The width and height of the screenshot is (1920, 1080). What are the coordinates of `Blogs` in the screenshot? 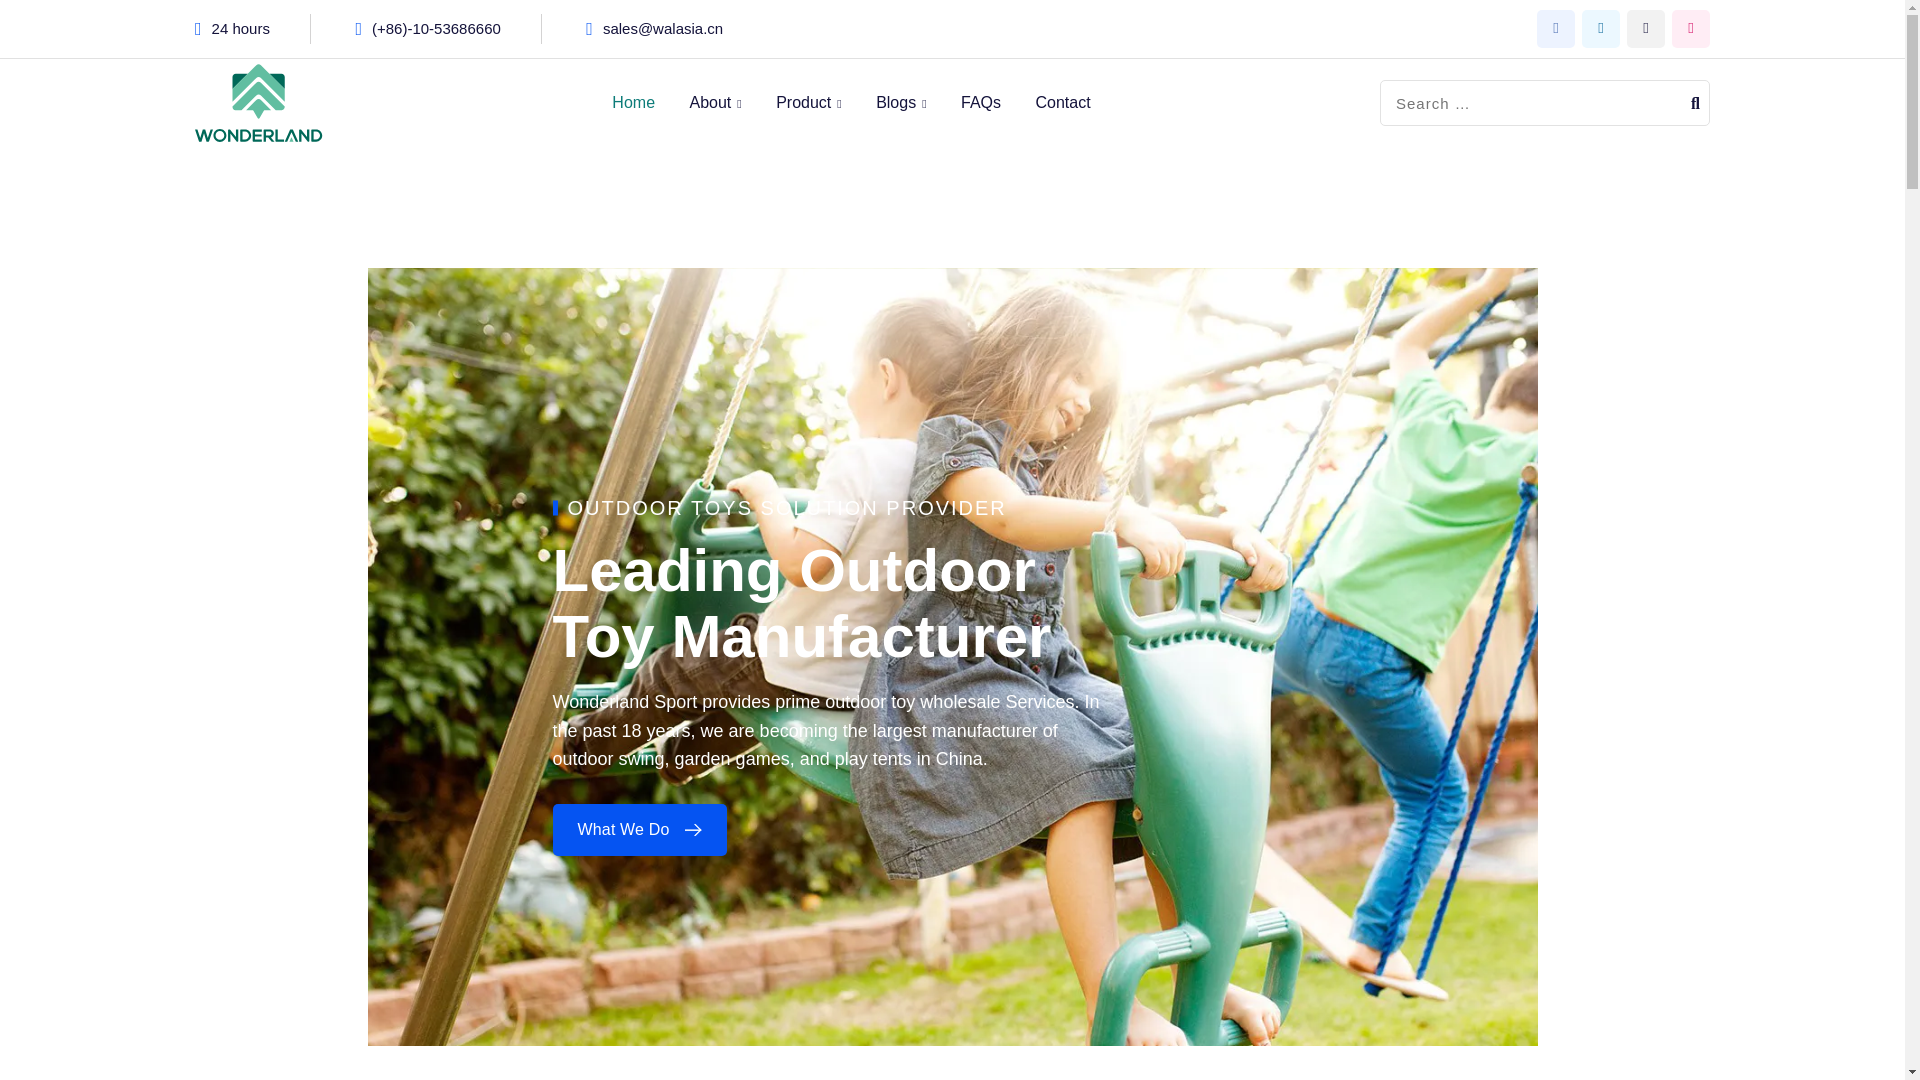 It's located at (900, 103).